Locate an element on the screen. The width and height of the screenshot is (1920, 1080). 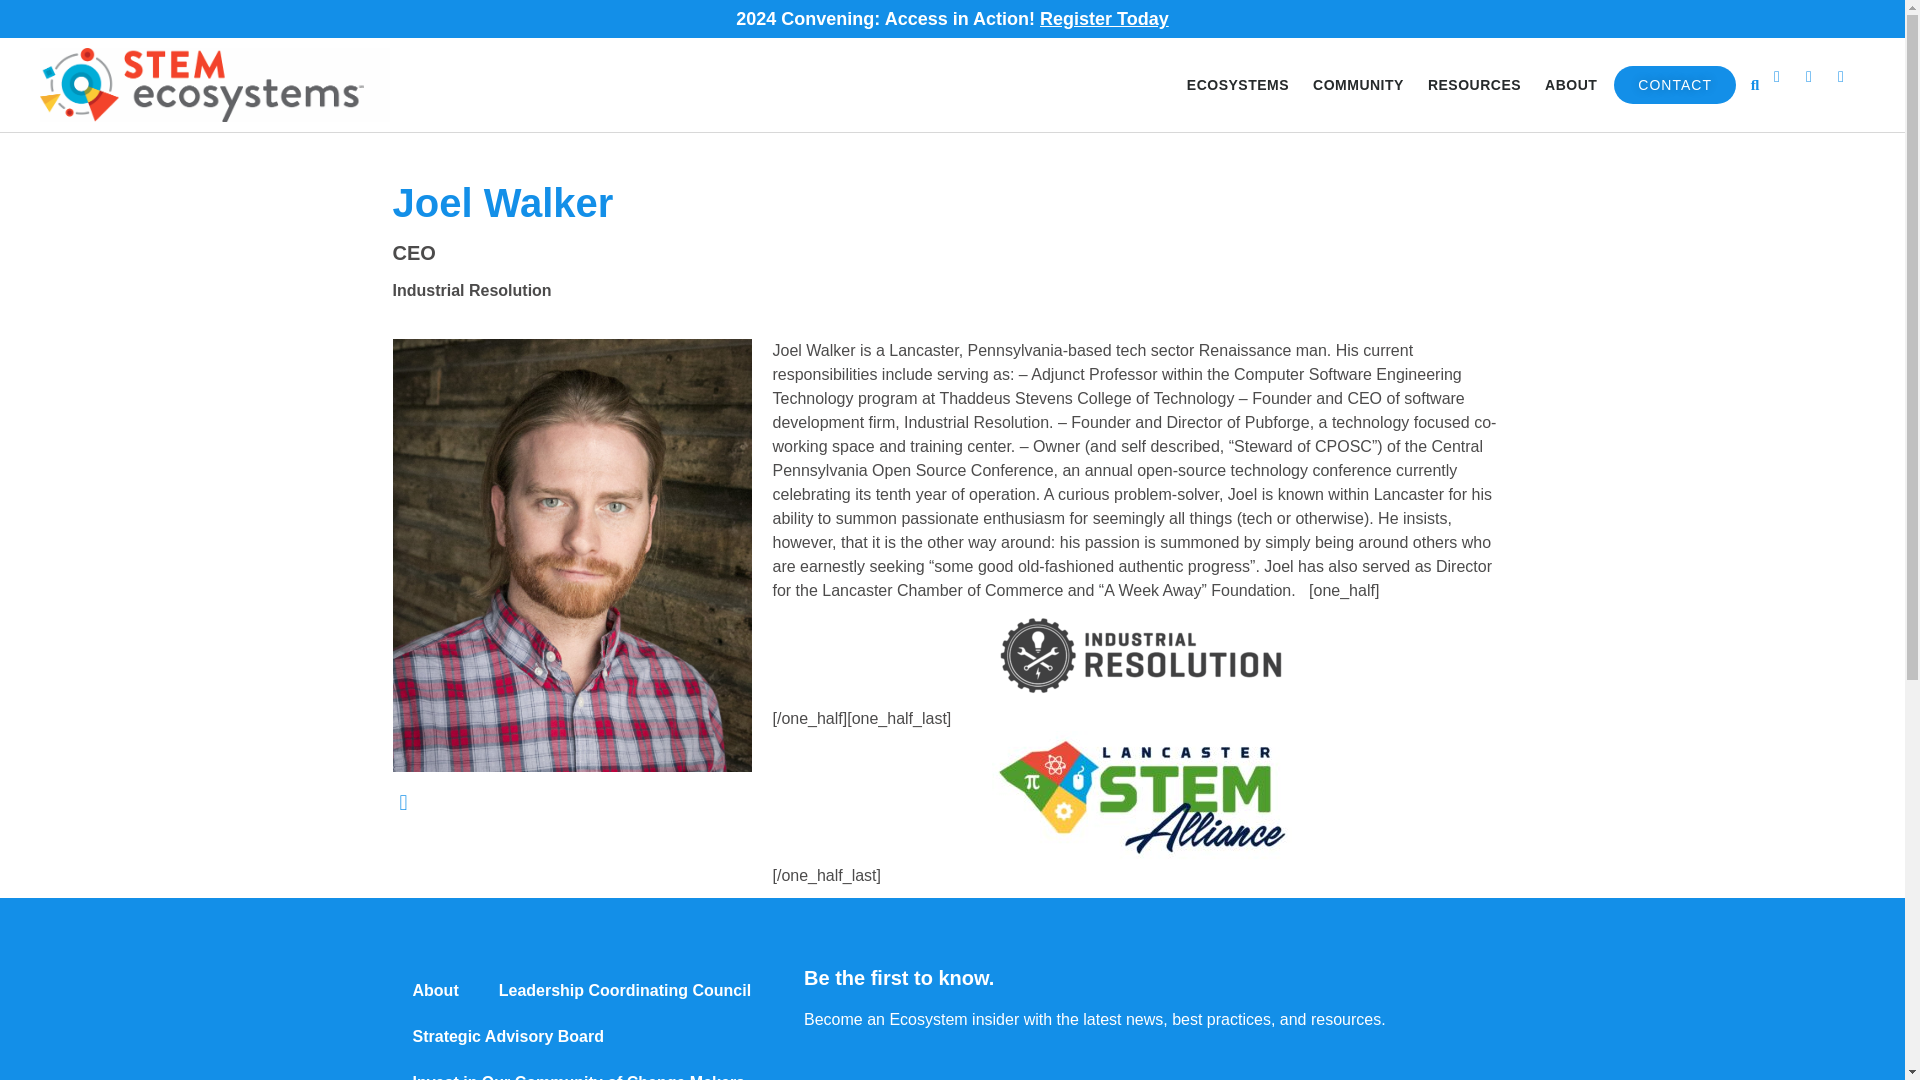
RESOURCES is located at coordinates (1474, 84).